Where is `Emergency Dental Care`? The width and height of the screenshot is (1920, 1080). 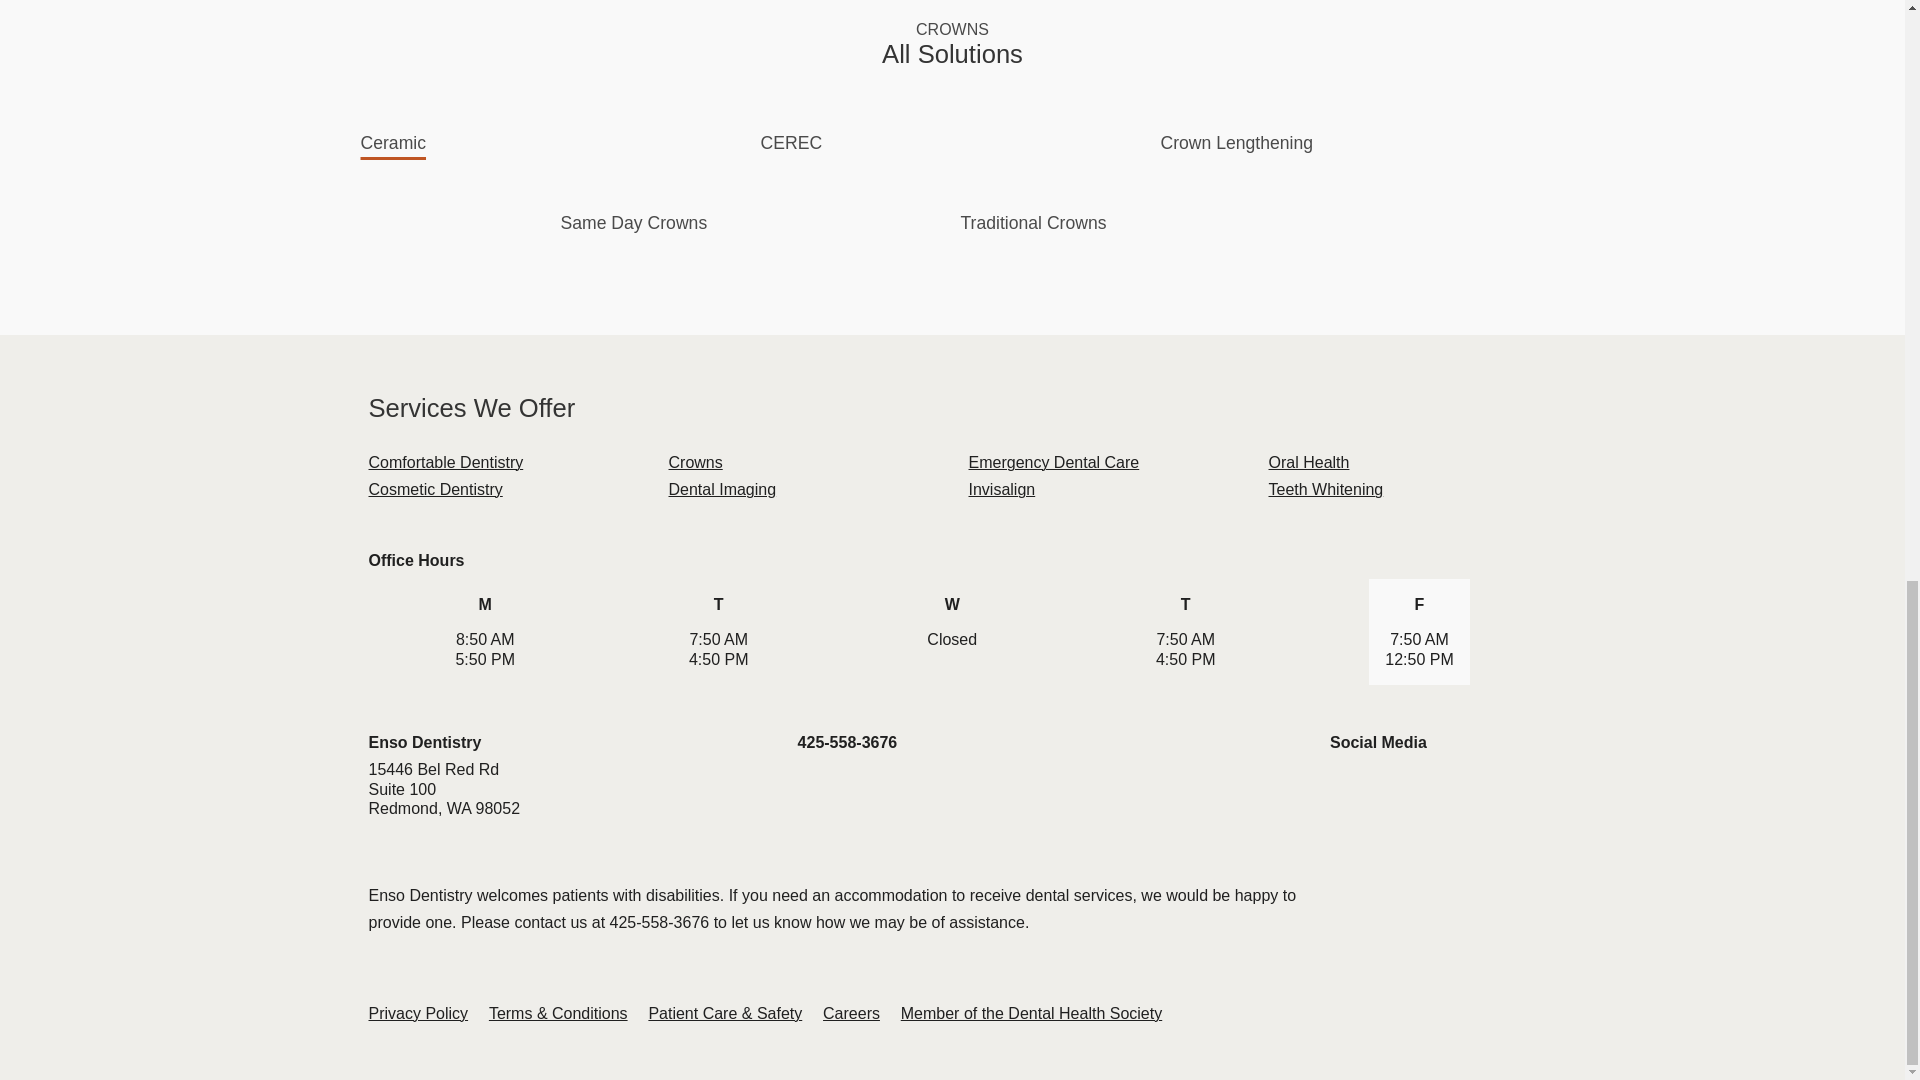
Emergency Dental Care is located at coordinates (1052, 462).